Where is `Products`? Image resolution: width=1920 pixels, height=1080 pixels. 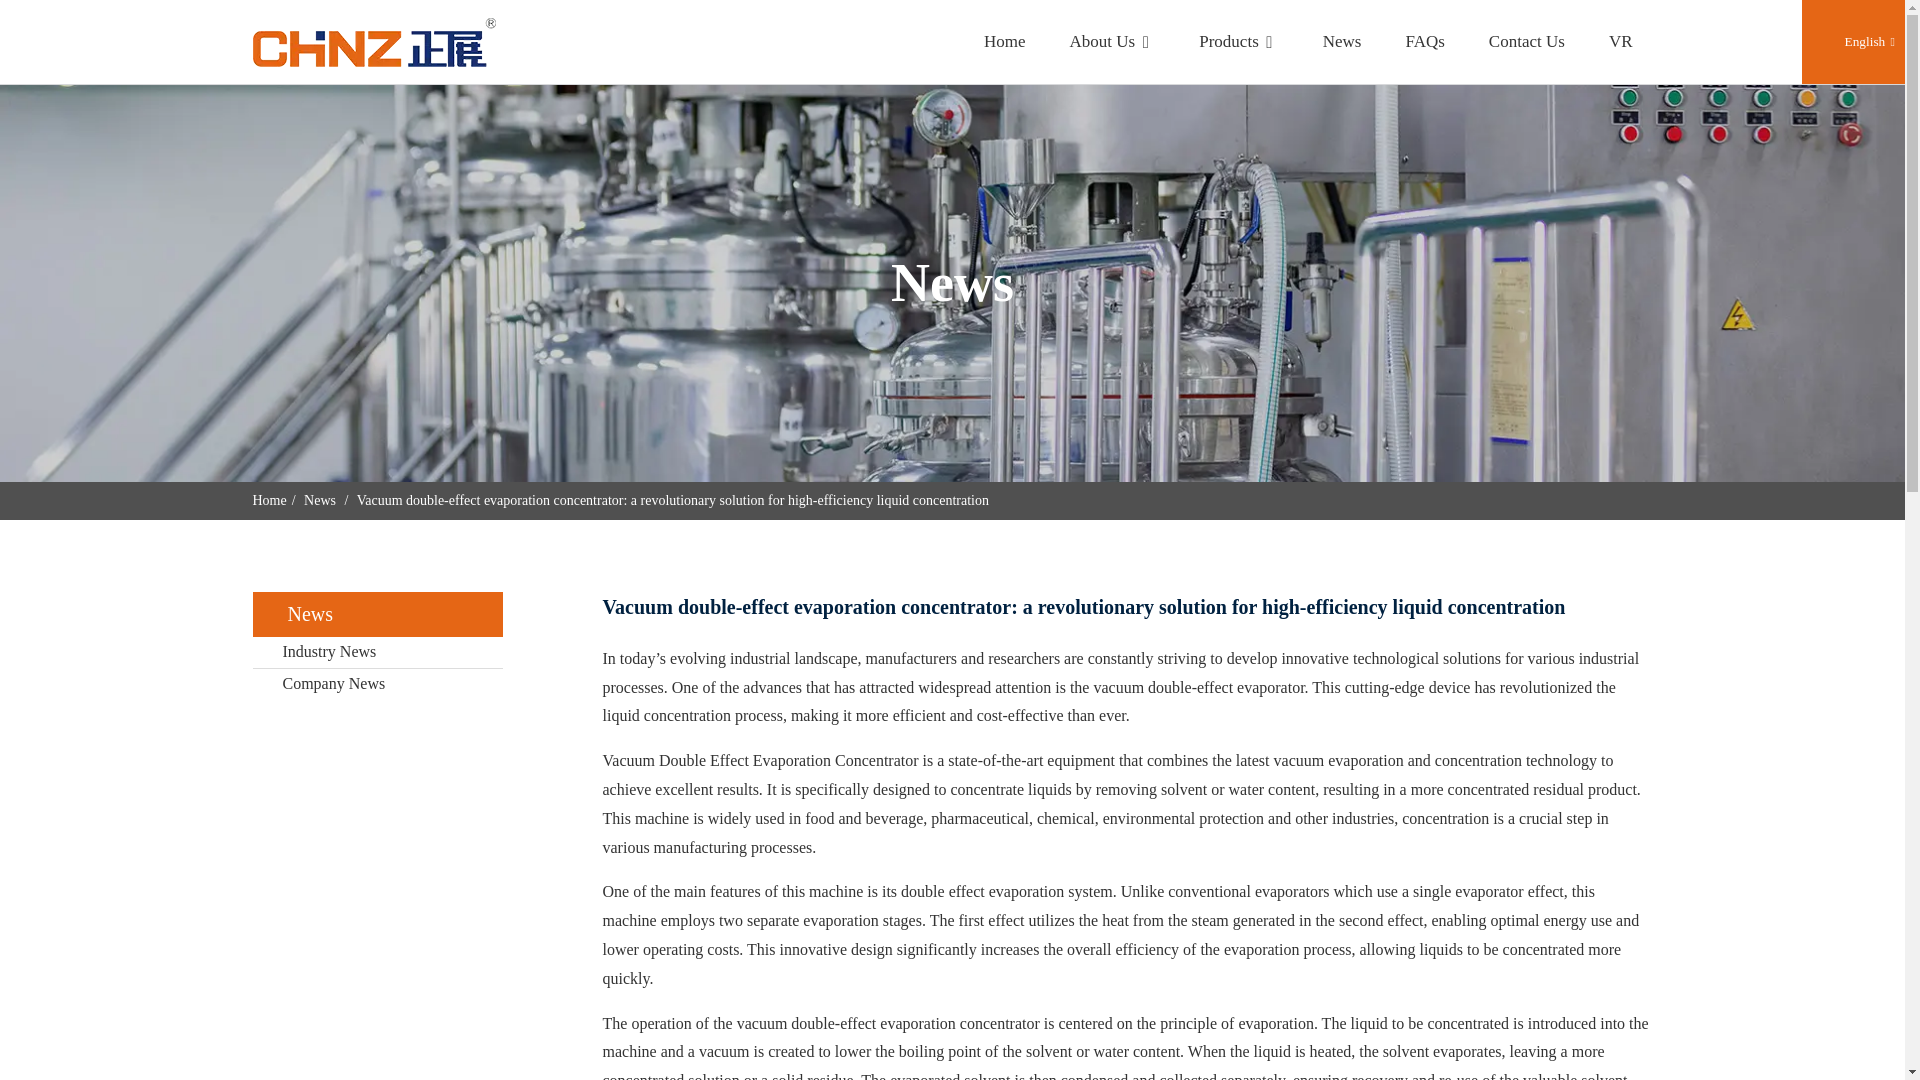 Products is located at coordinates (1238, 42).